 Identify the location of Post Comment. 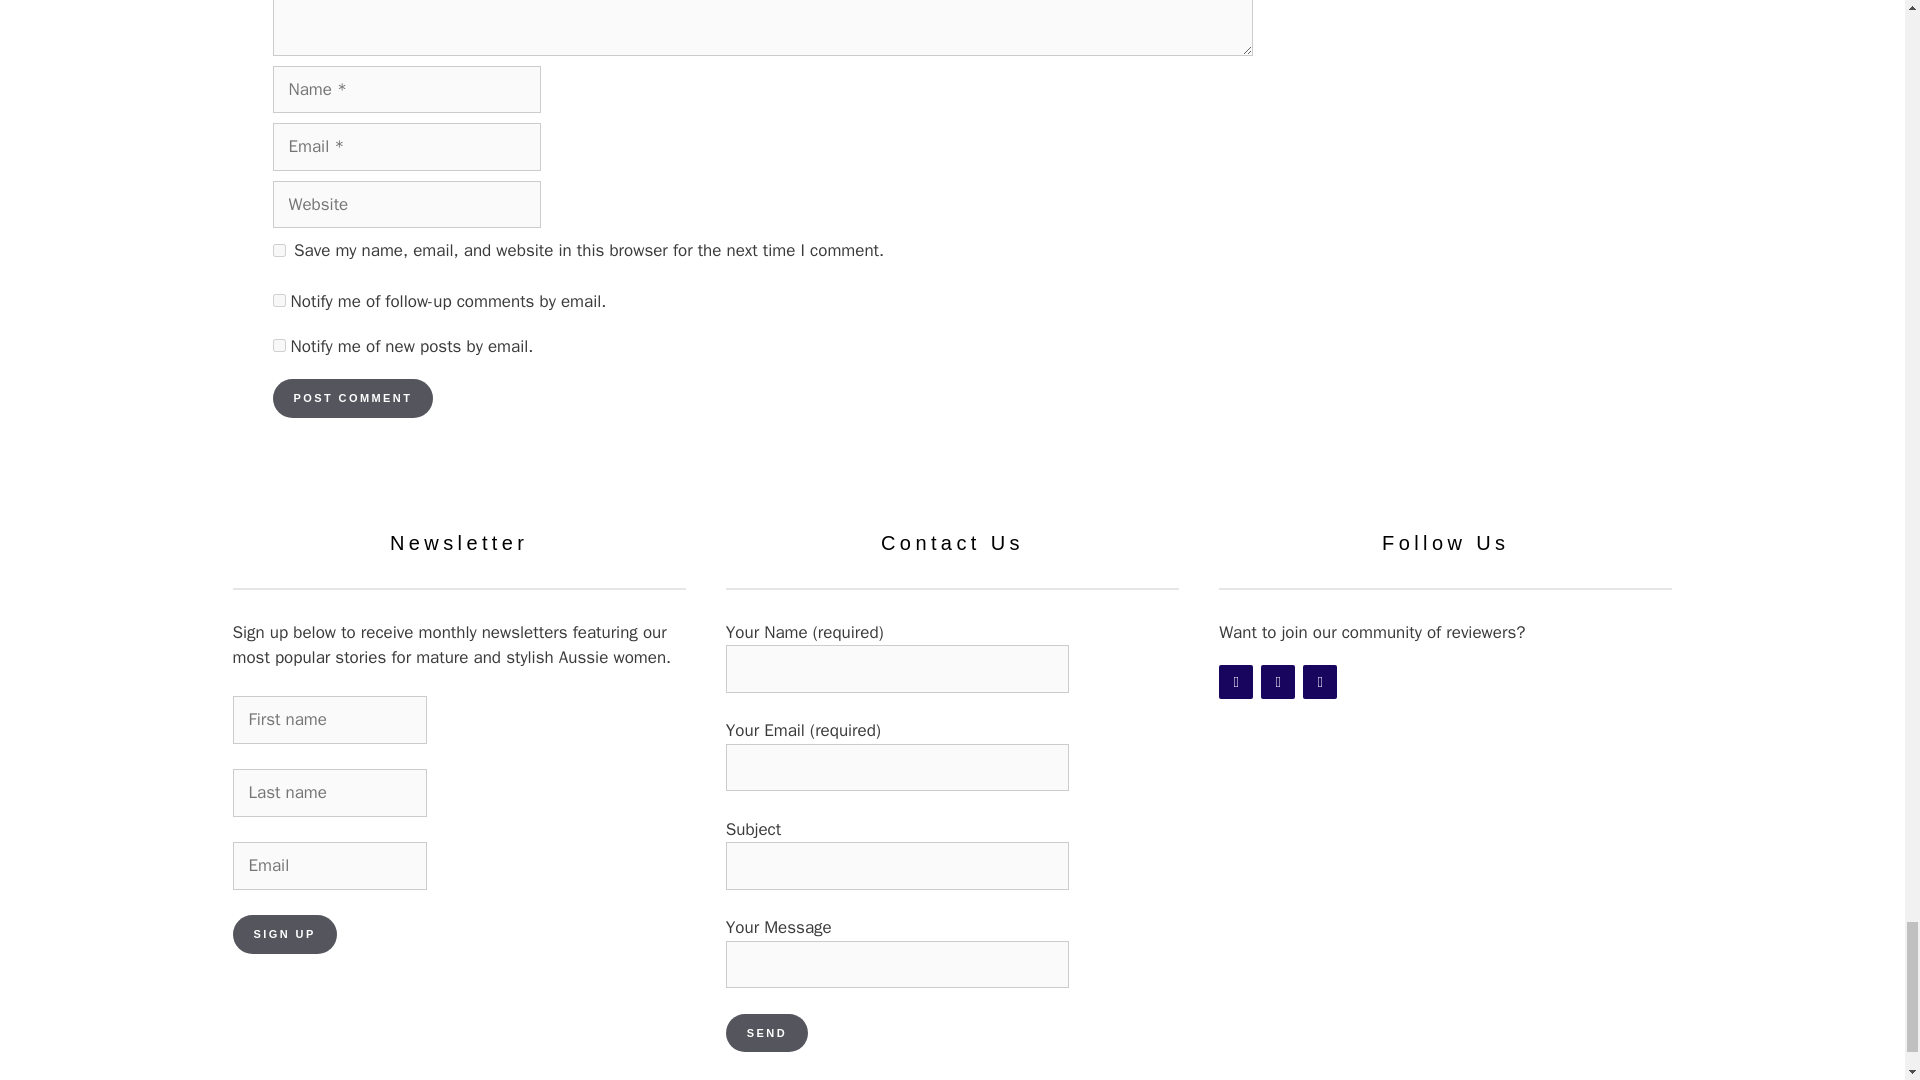
(352, 398).